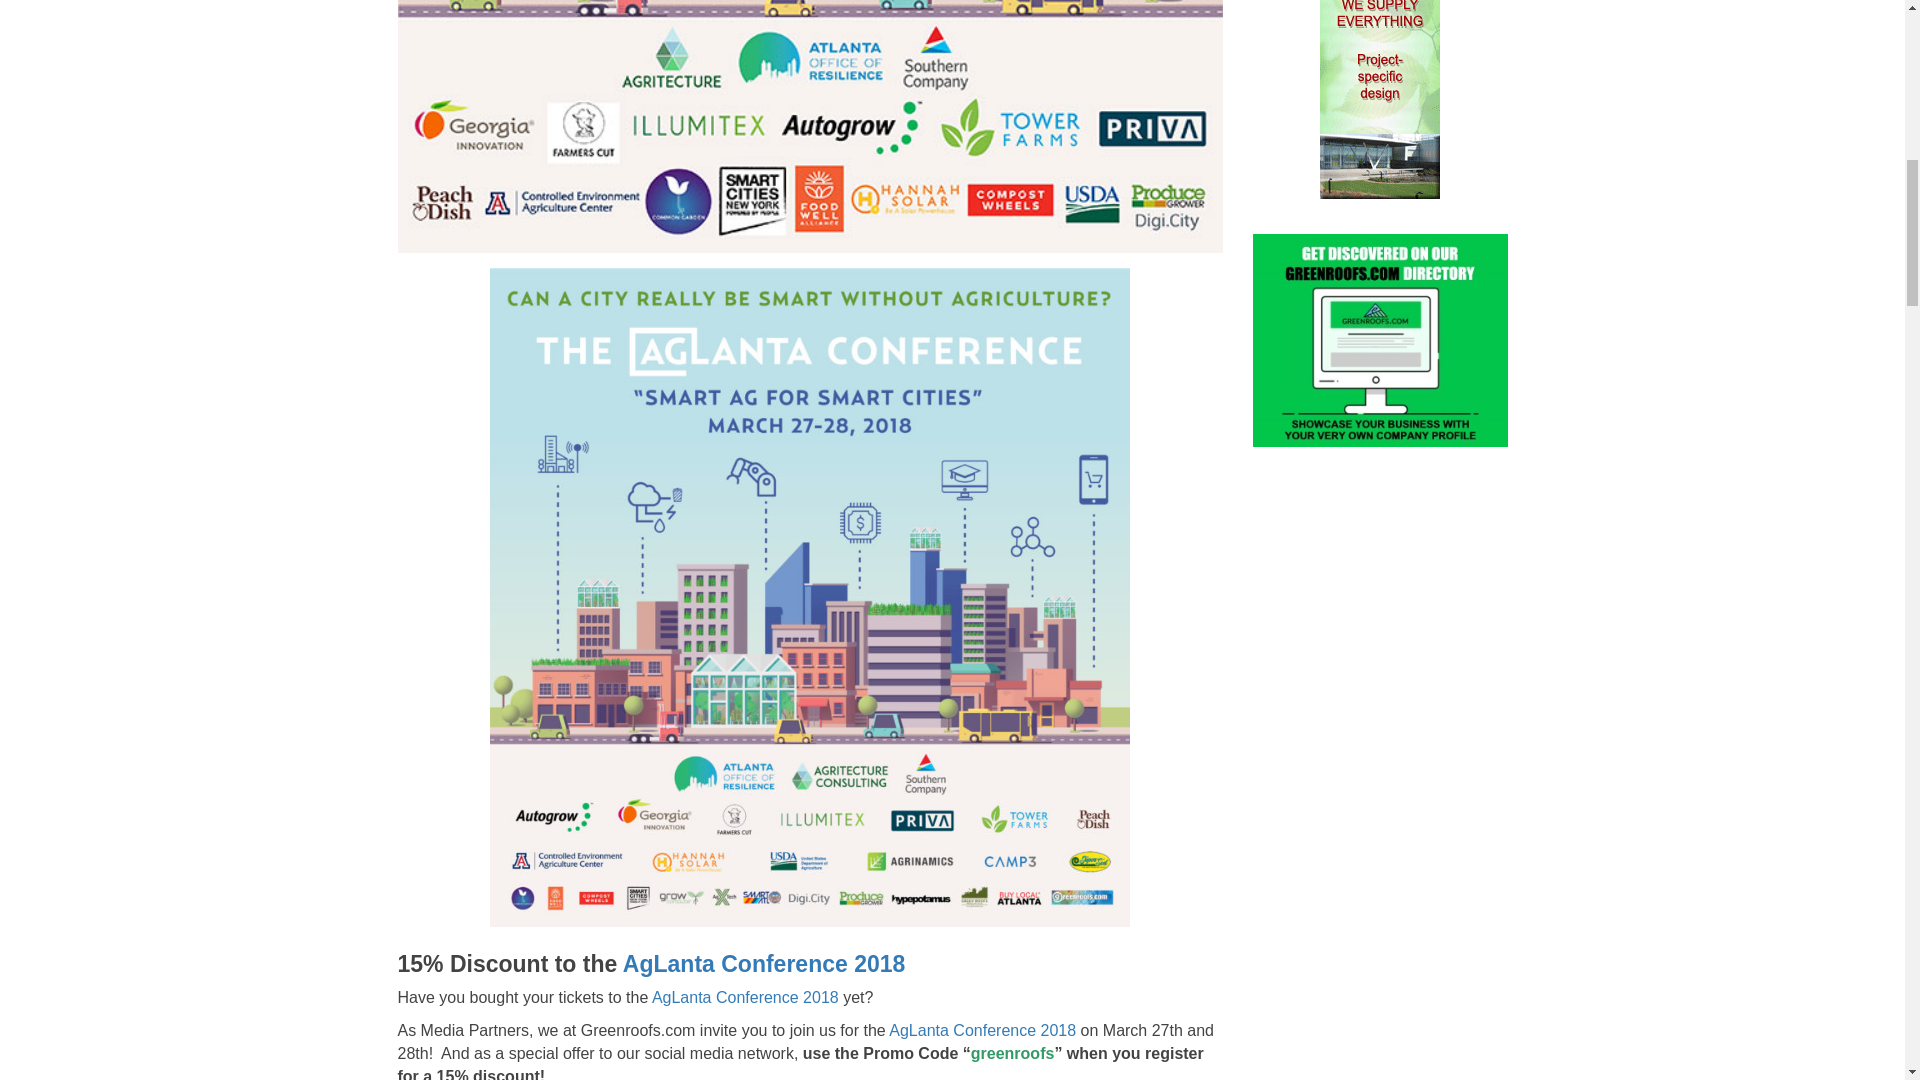 The height and width of the screenshot is (1080, 1920). Describe the element at coordinates (746, 997) in the screenshot. I see `AgLanta Conference 2018` at that location.